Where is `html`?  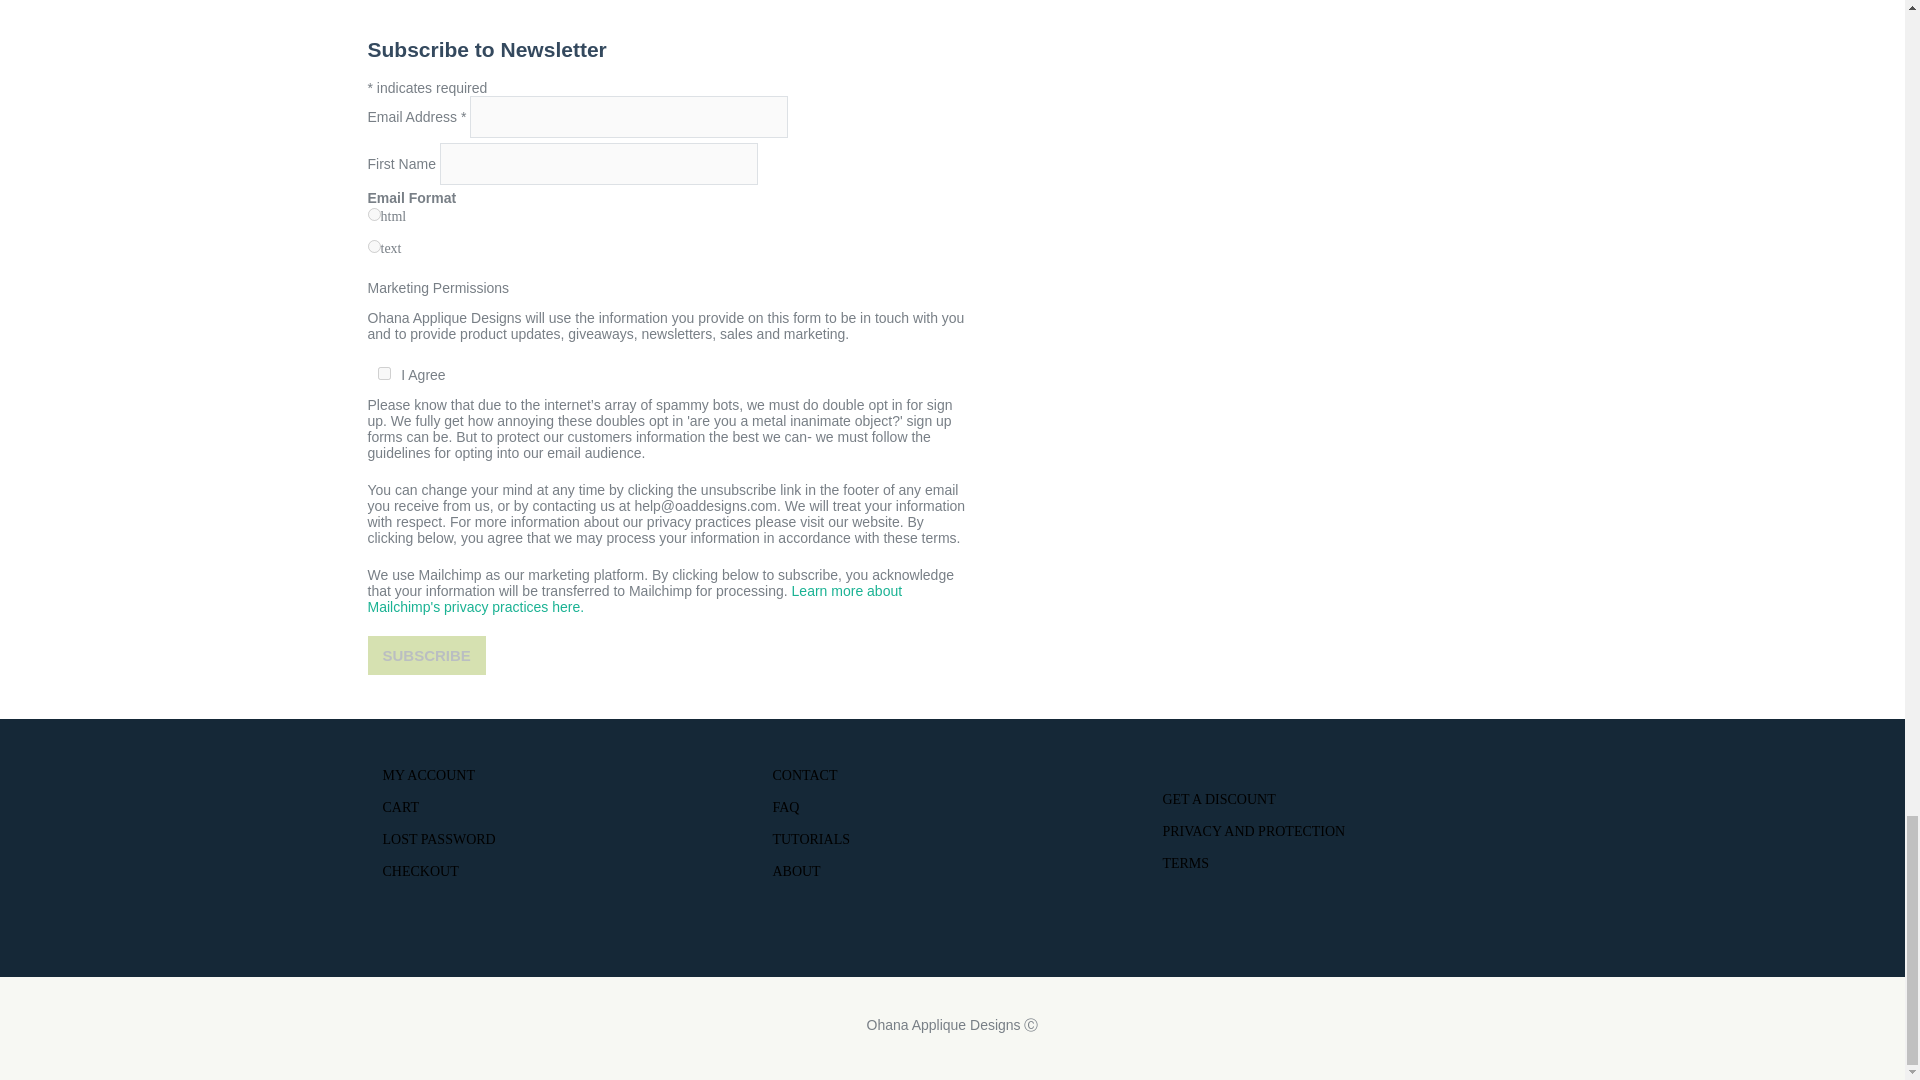
html is located at coordinates (374, 214).